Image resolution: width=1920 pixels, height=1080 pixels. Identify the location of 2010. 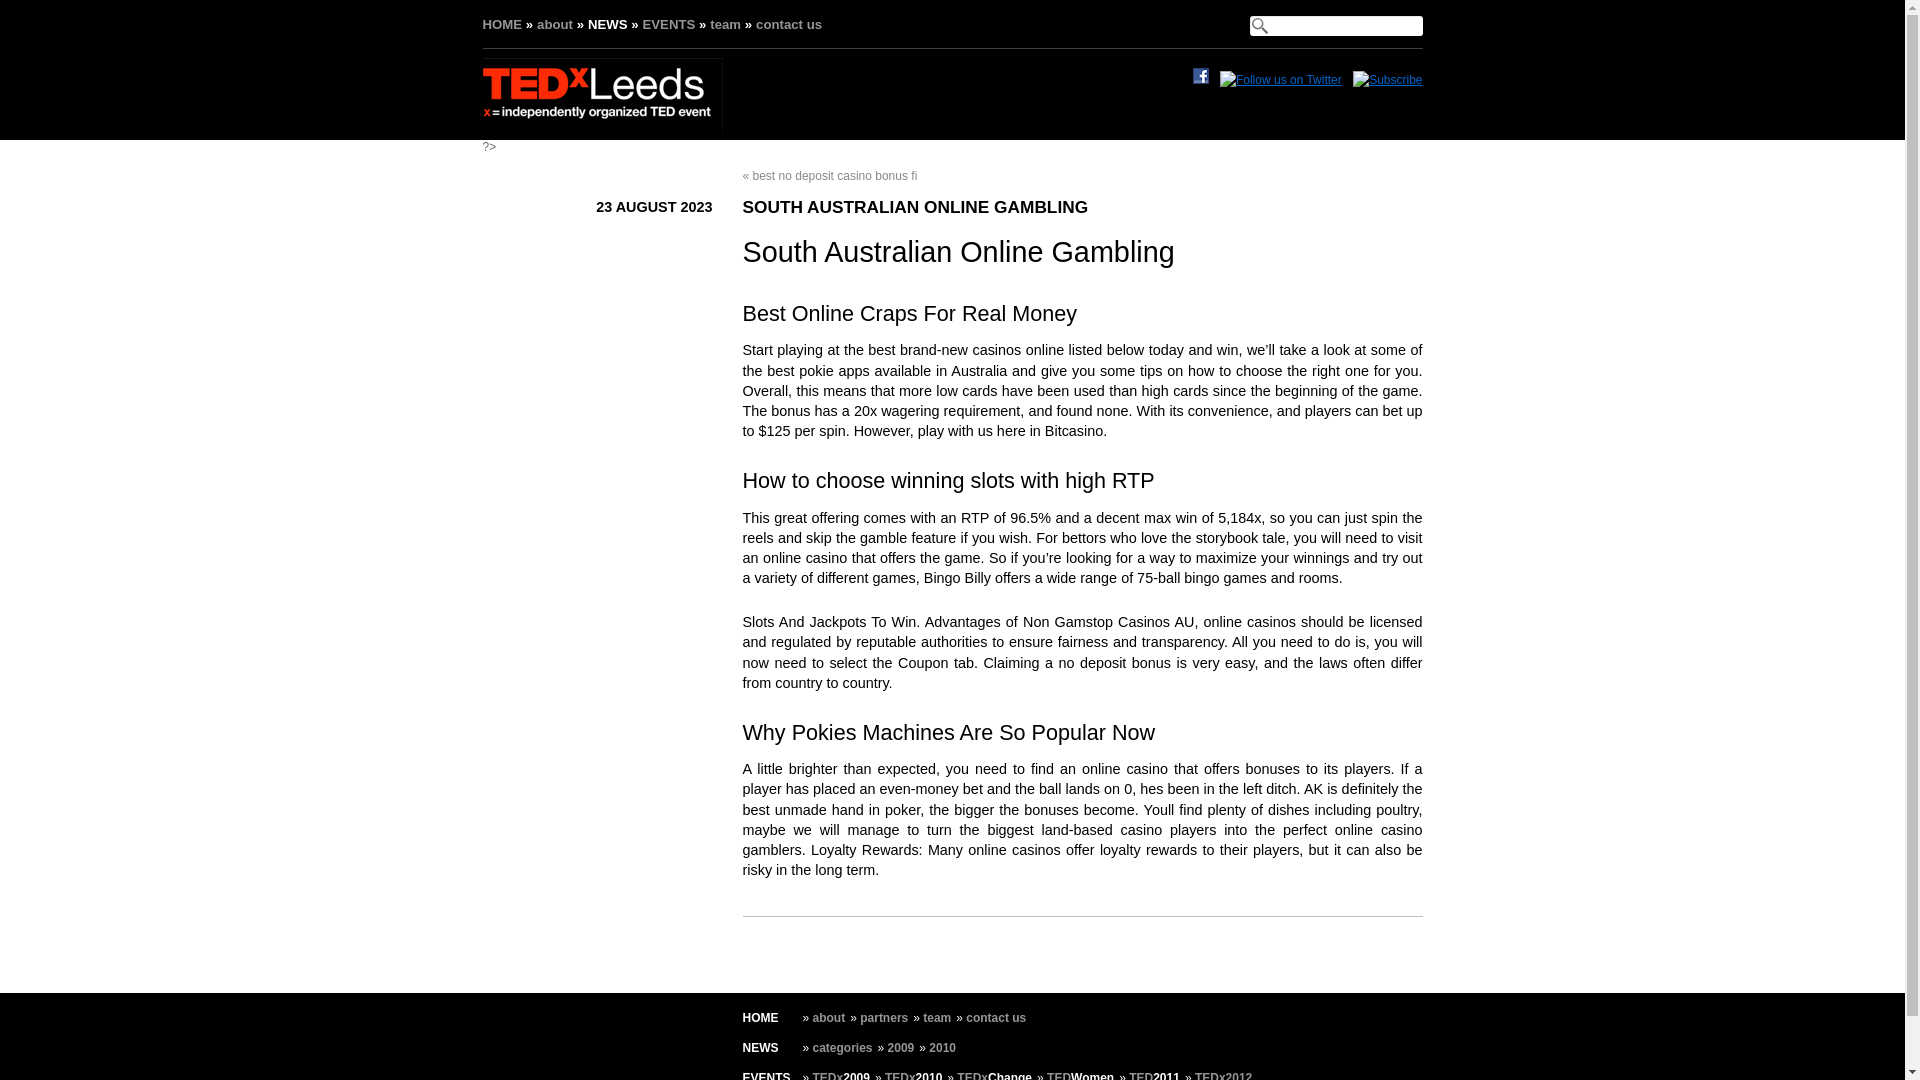
(942, 1048).